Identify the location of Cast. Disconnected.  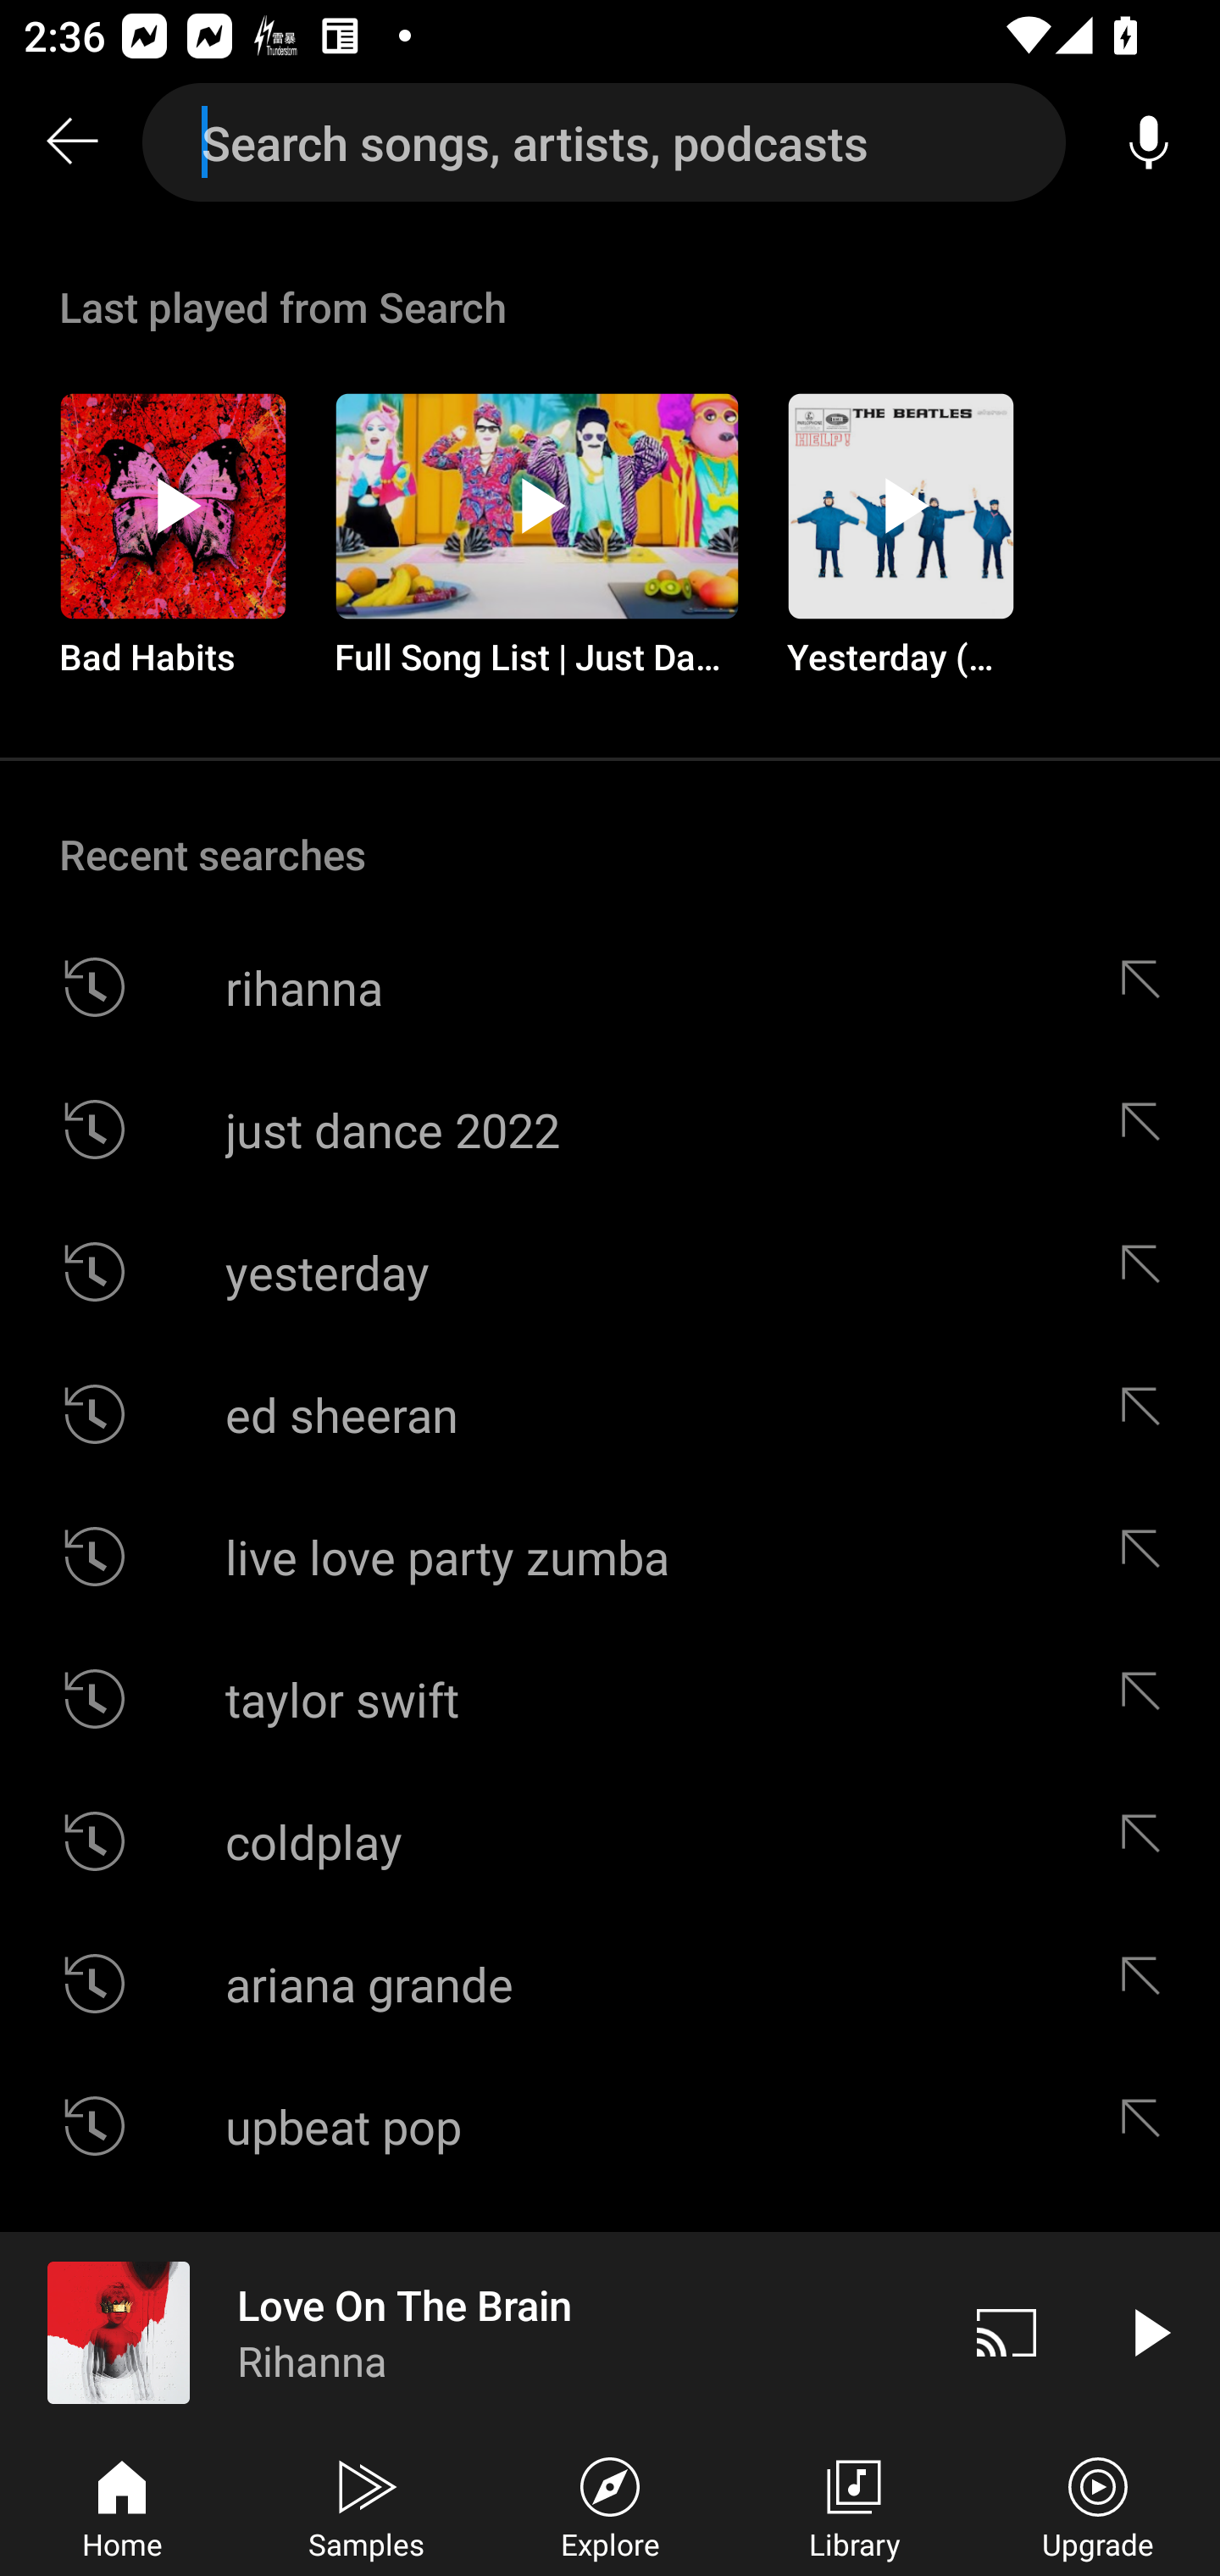
(1006, 2332).